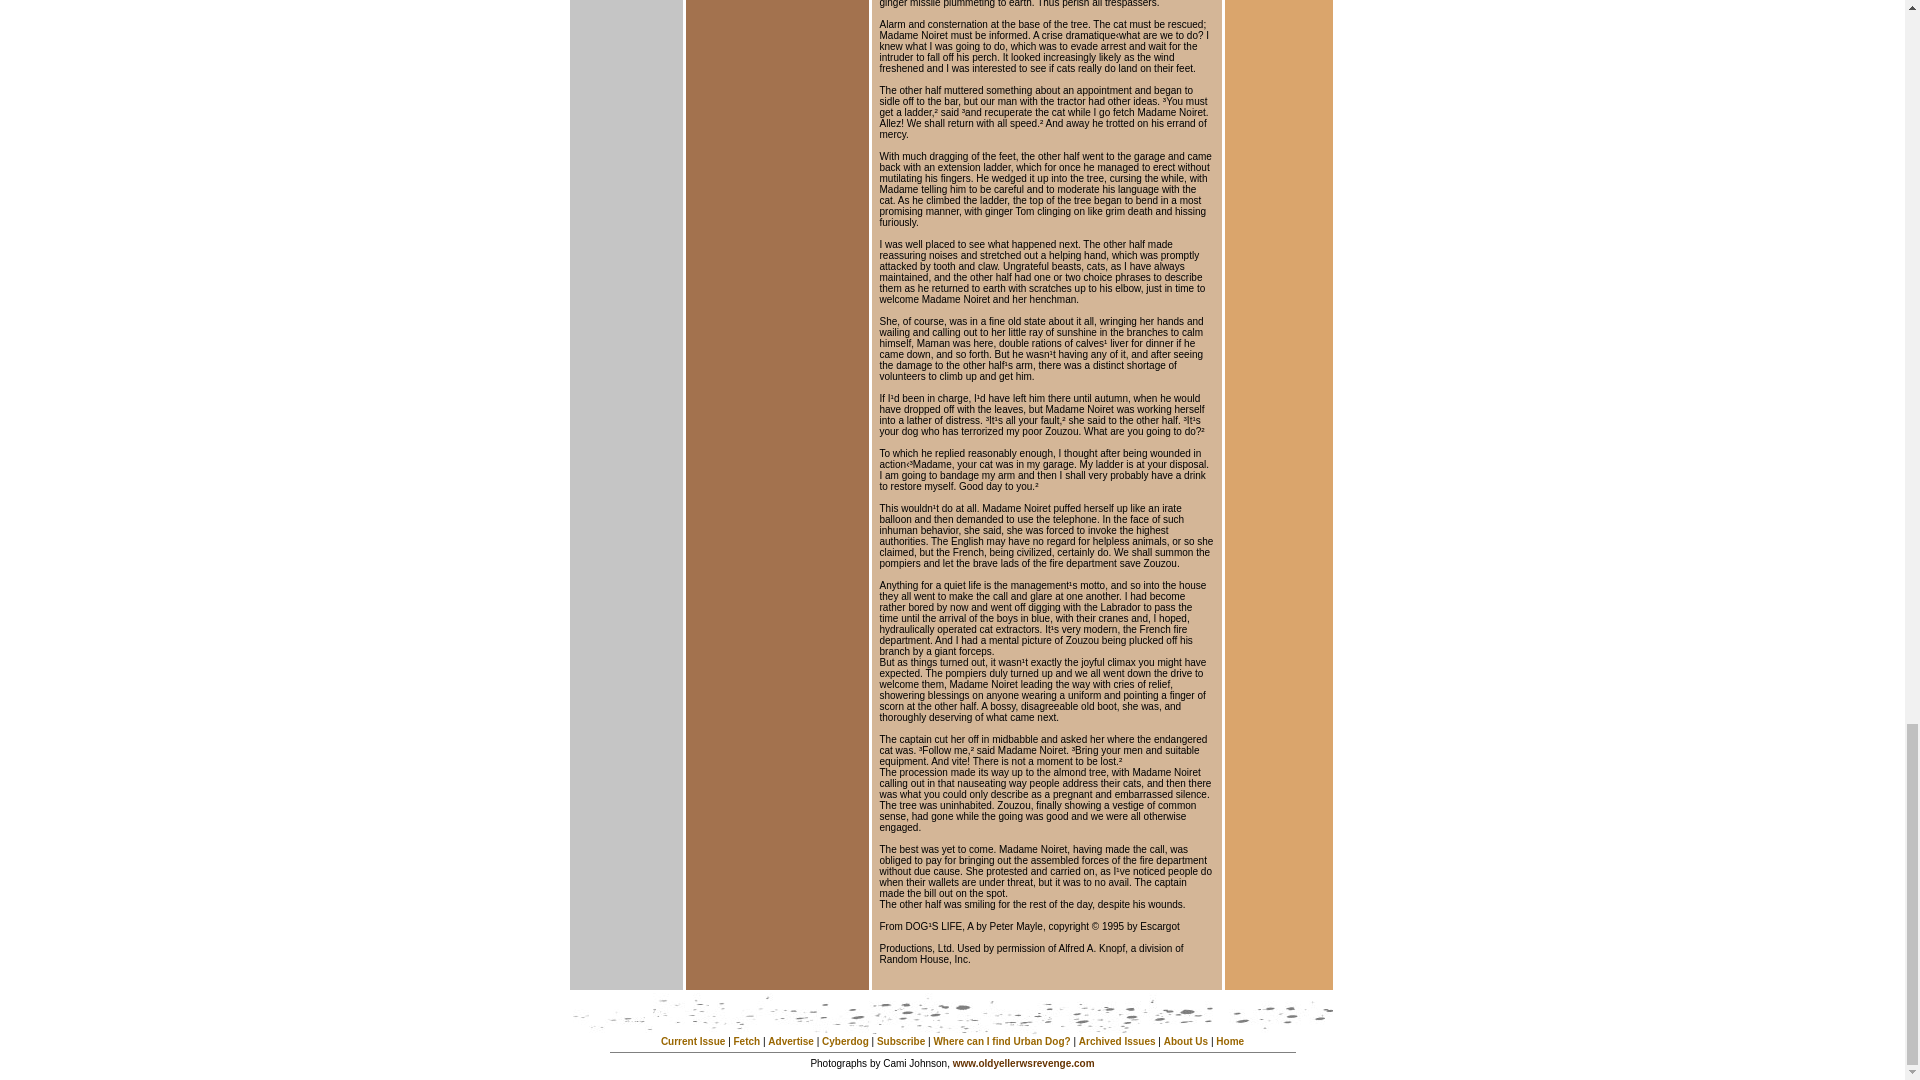 The height and width of the screenshot is (1080, 1920). Describe the element at coordinates (1001, 1040) in the screenshot. I see `Where can I find Urban Dog?` at that location.